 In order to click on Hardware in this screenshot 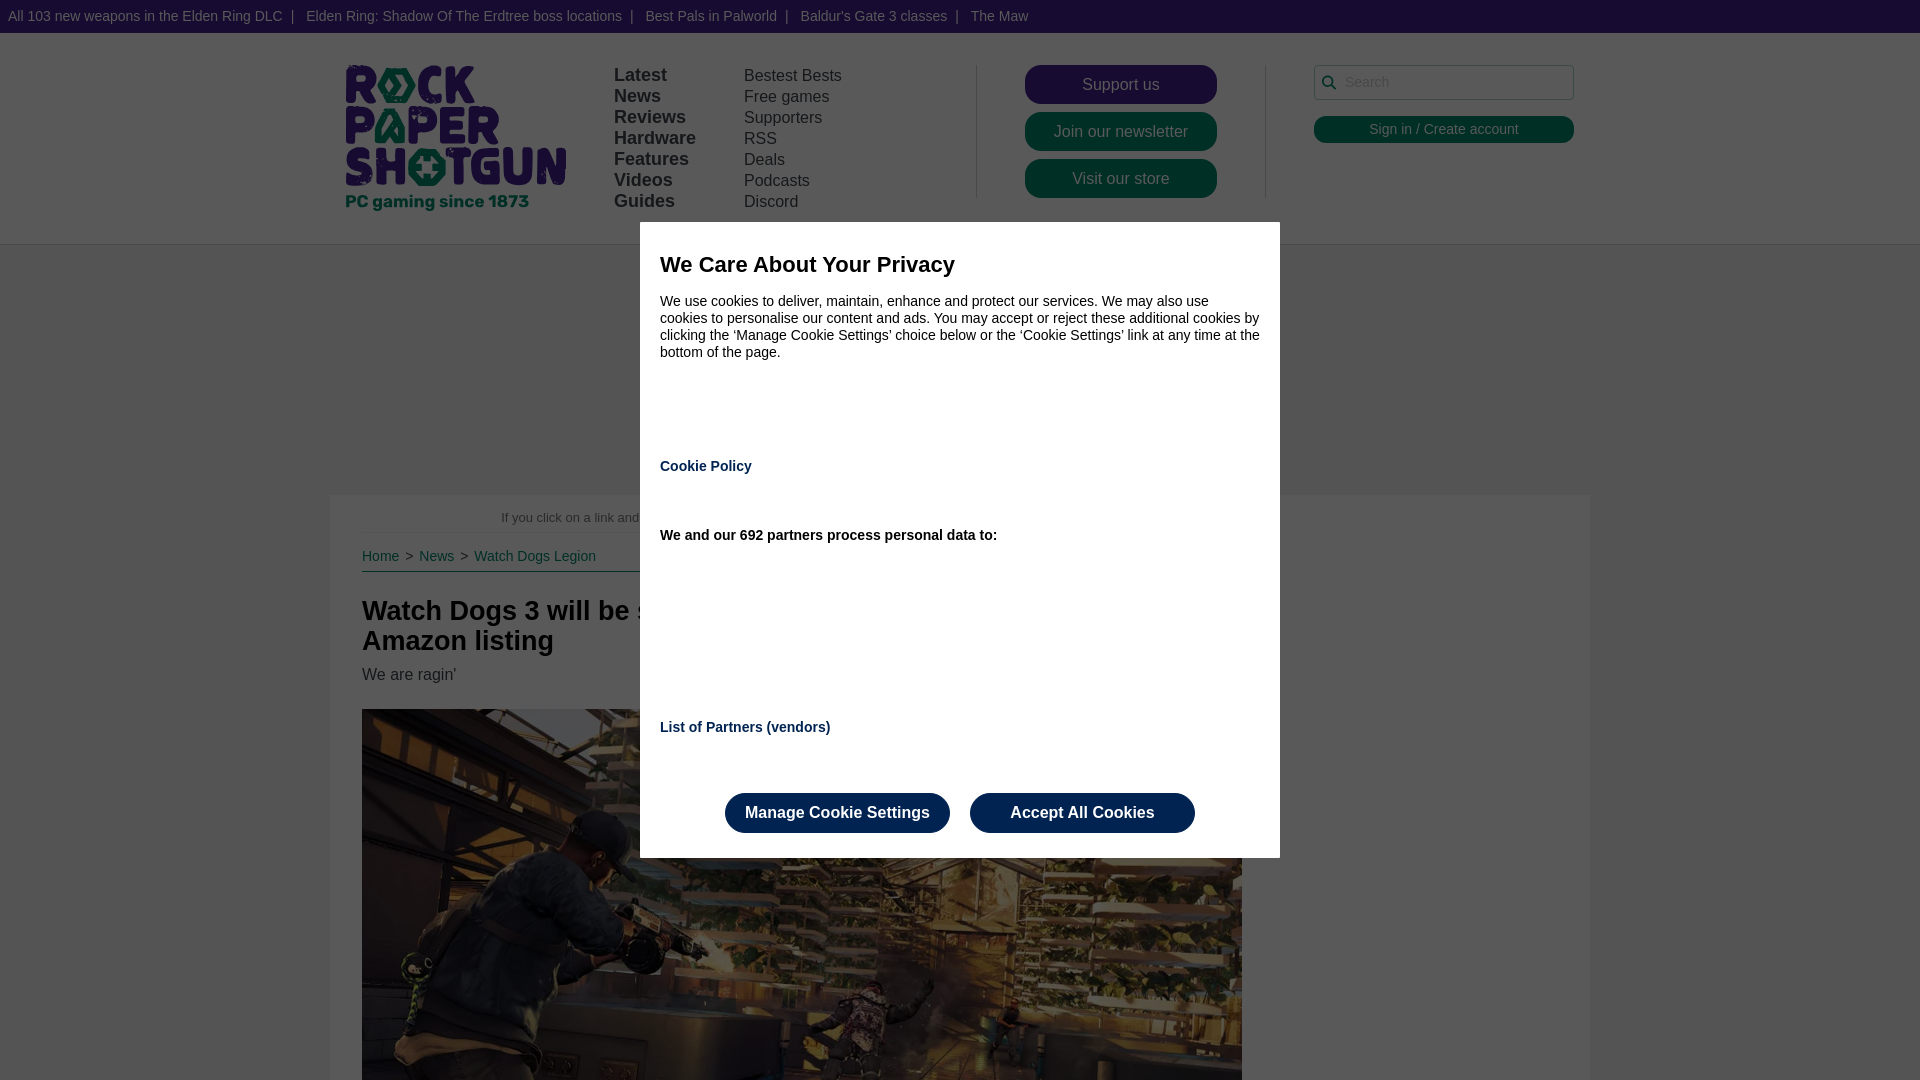, I will do `click(654, 138)`.